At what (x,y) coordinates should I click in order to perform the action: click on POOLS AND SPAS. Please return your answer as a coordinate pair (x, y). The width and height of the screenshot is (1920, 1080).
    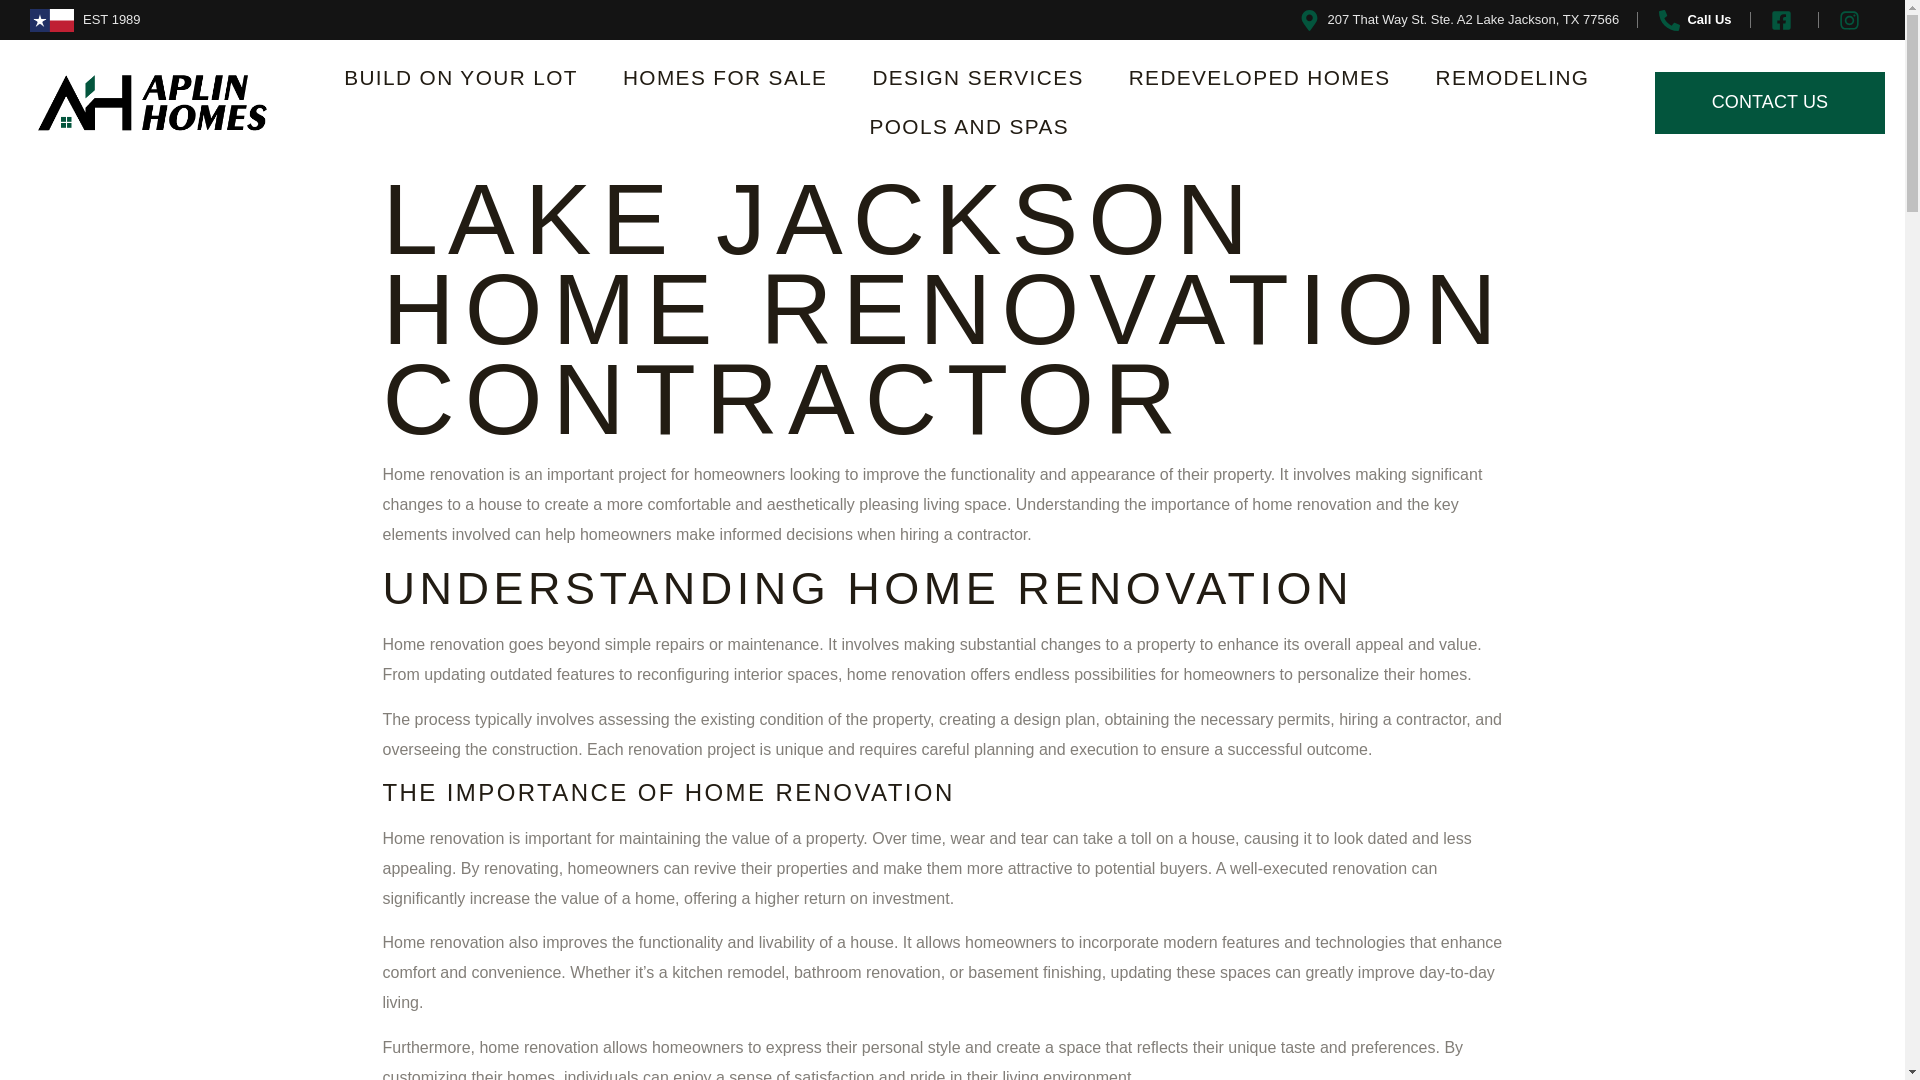
    Looking at the image, I should click on (970, 127).